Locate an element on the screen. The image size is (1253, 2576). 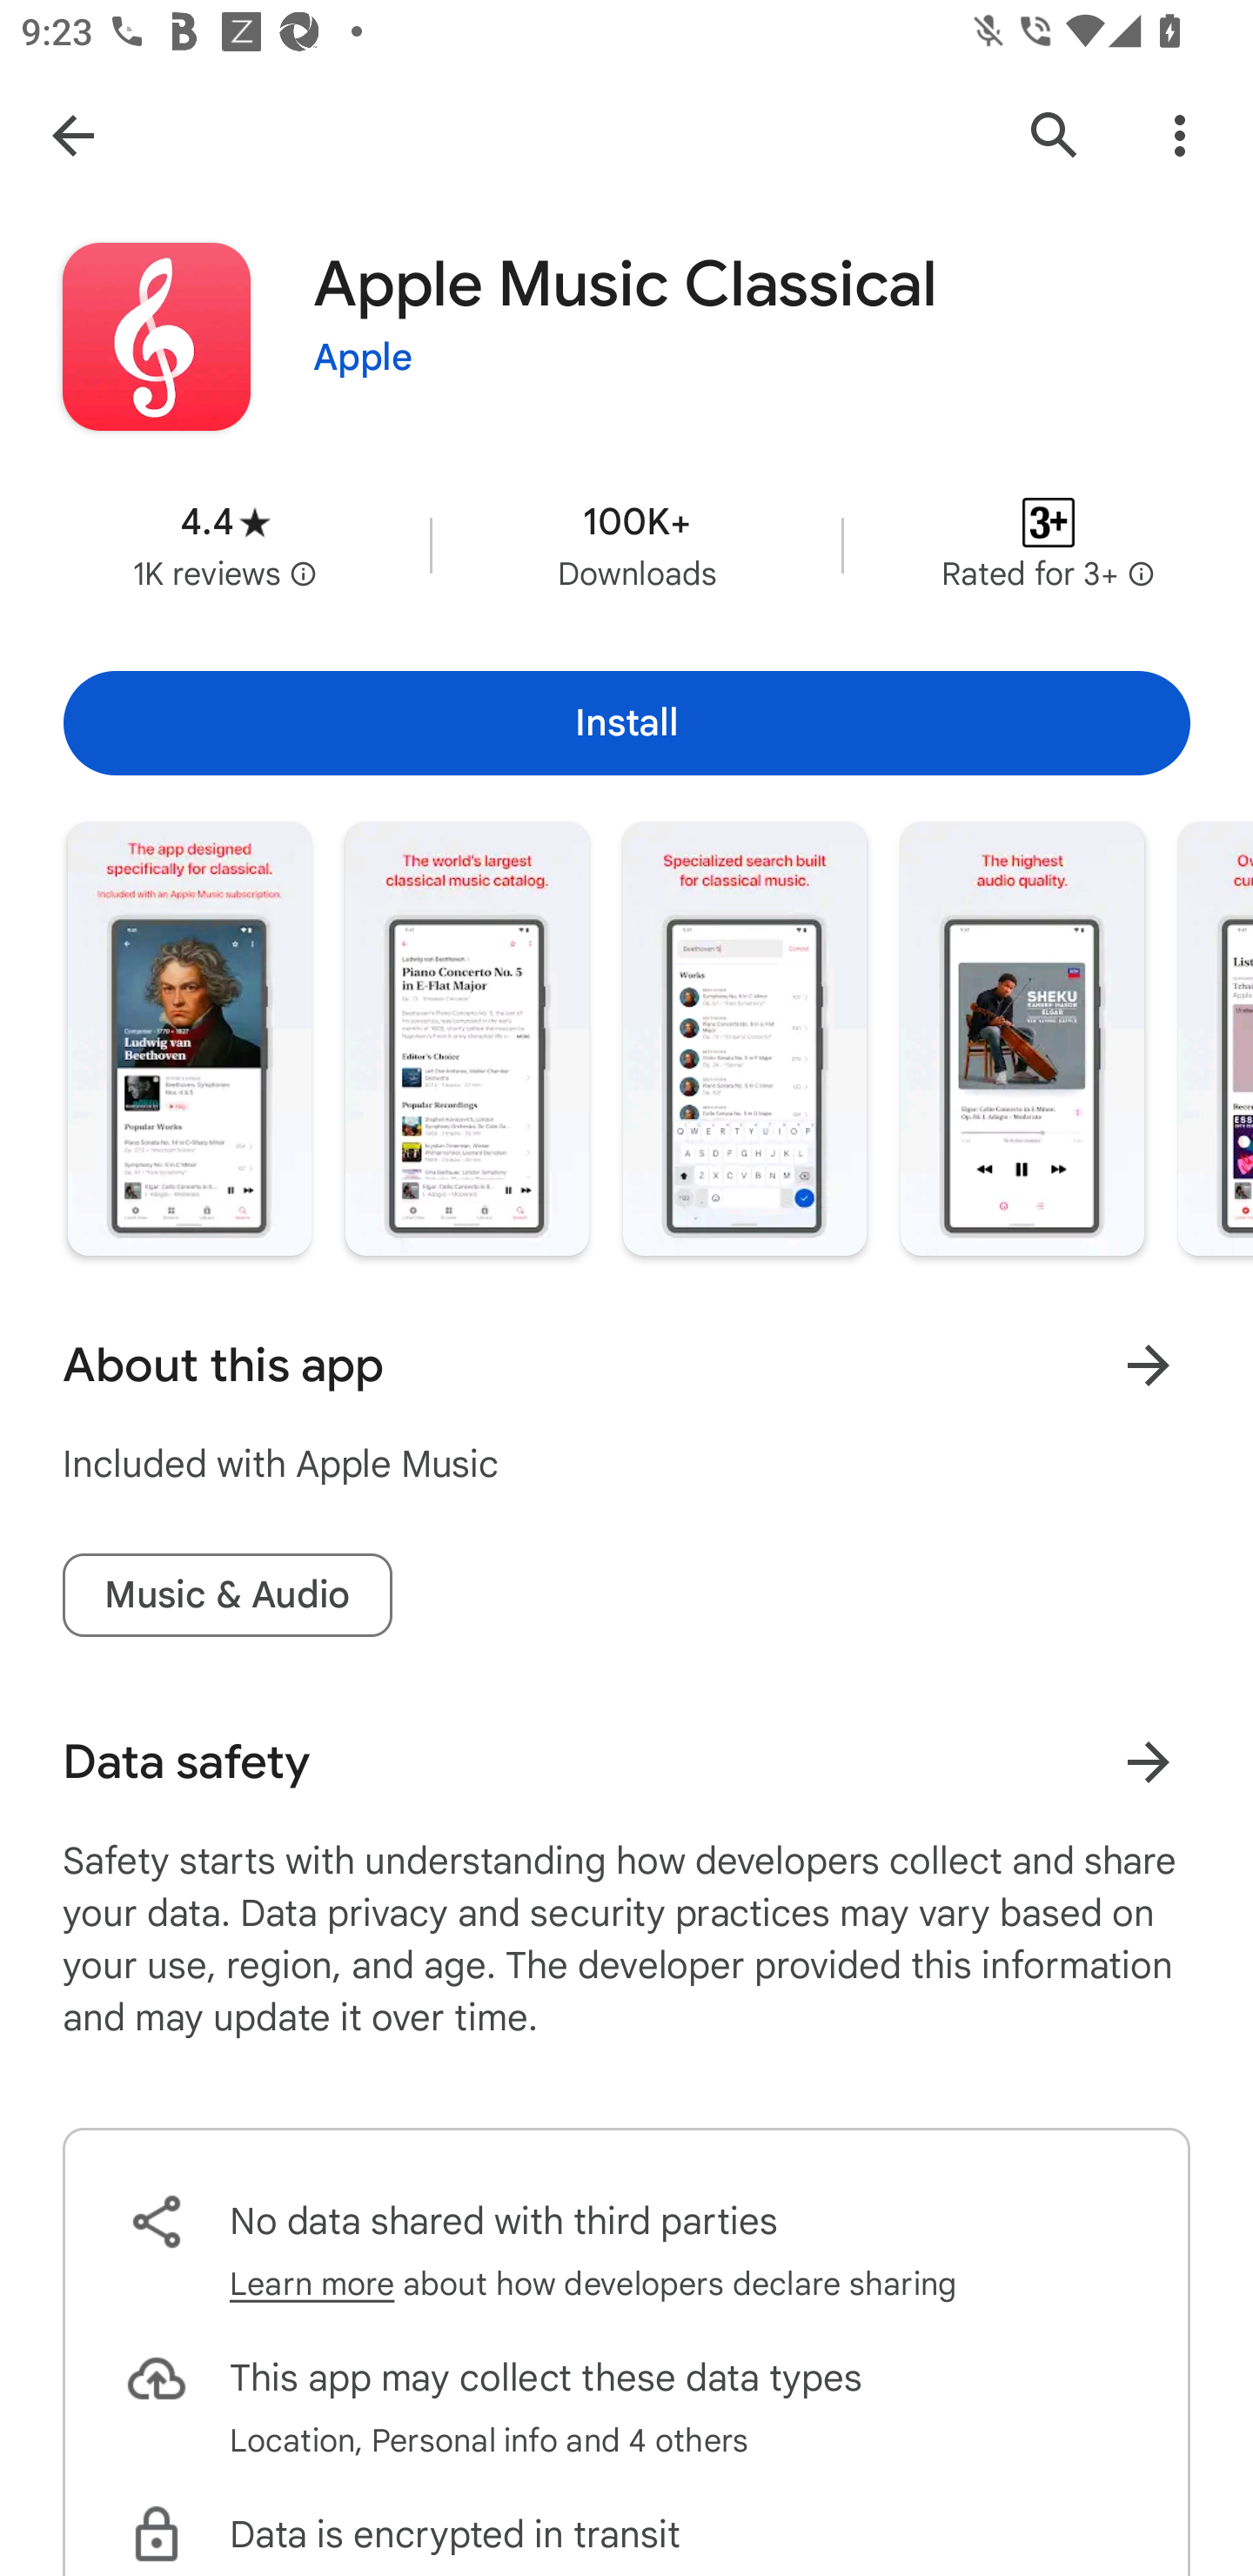
Navigate up is located at coordinates (72, 134).